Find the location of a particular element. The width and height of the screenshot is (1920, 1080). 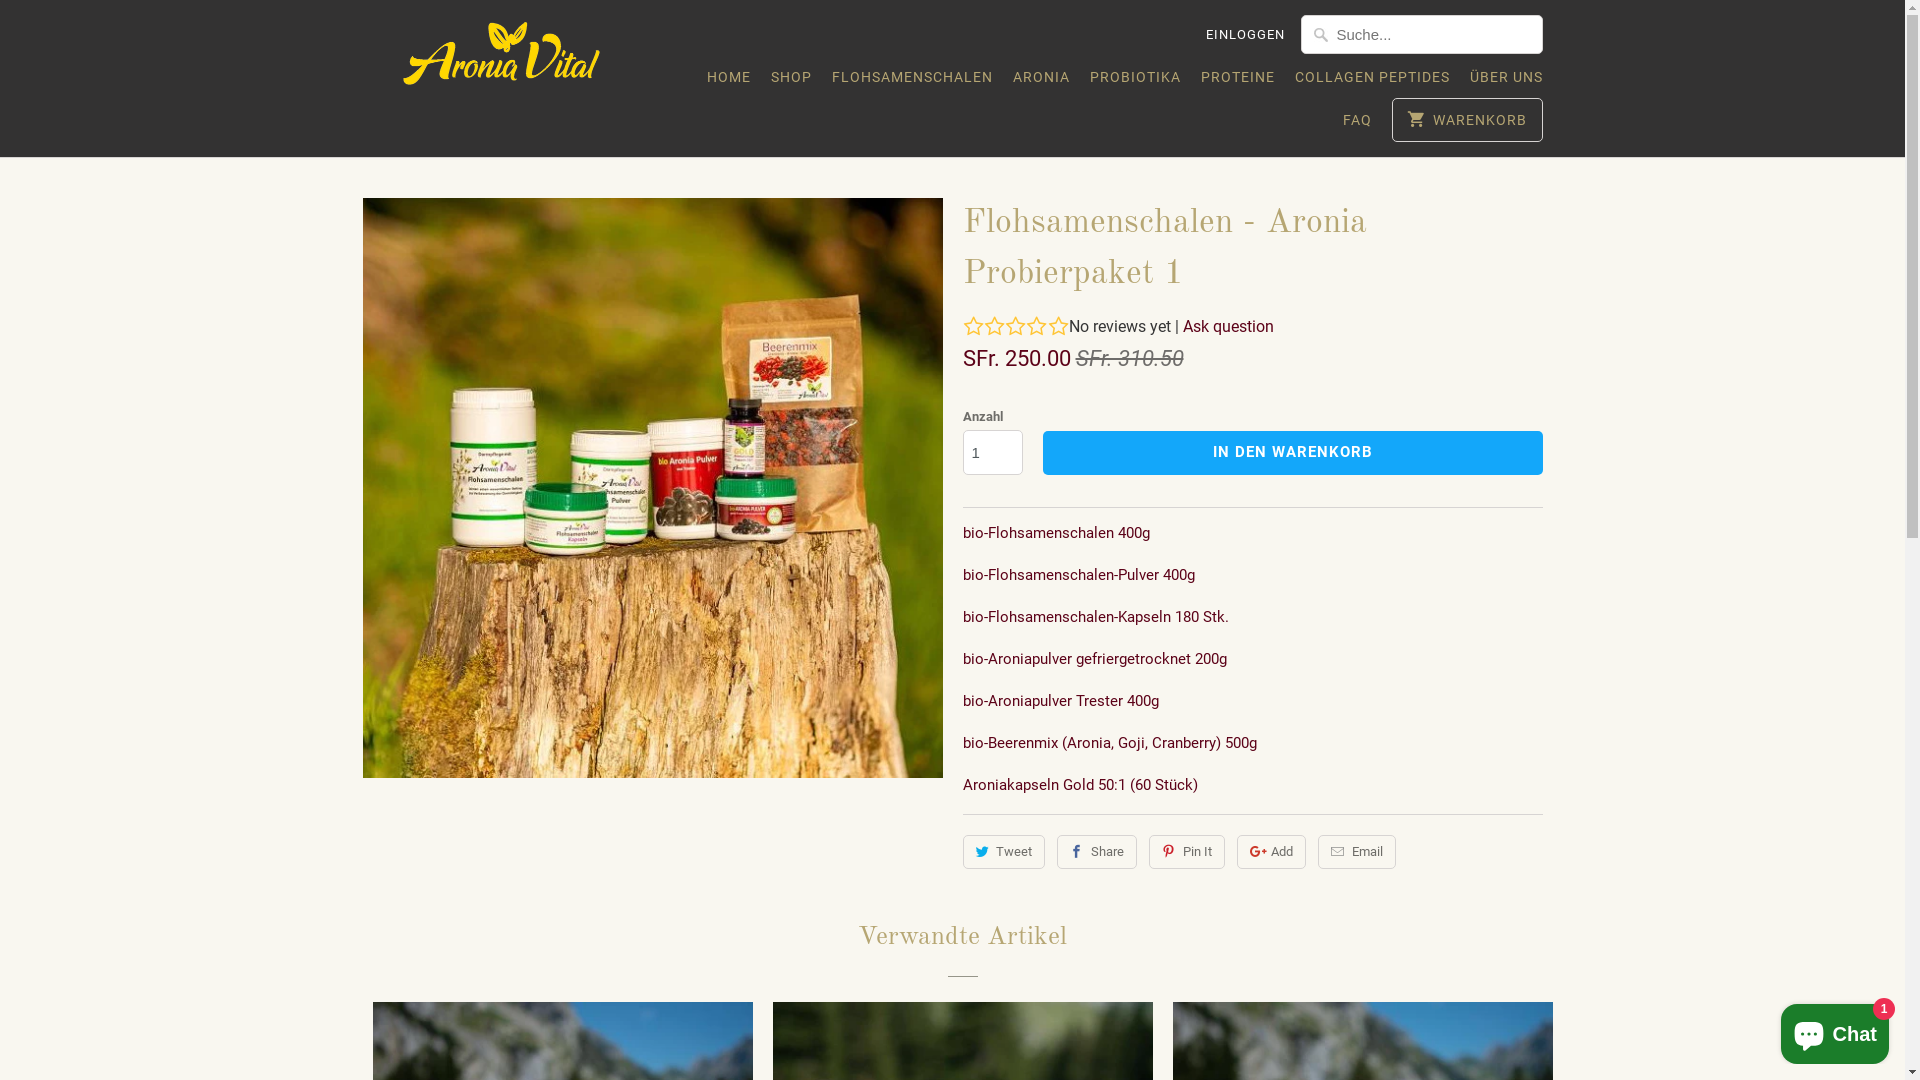

FLOHSAMENSCHALEN is located at coordinates (912, 82).